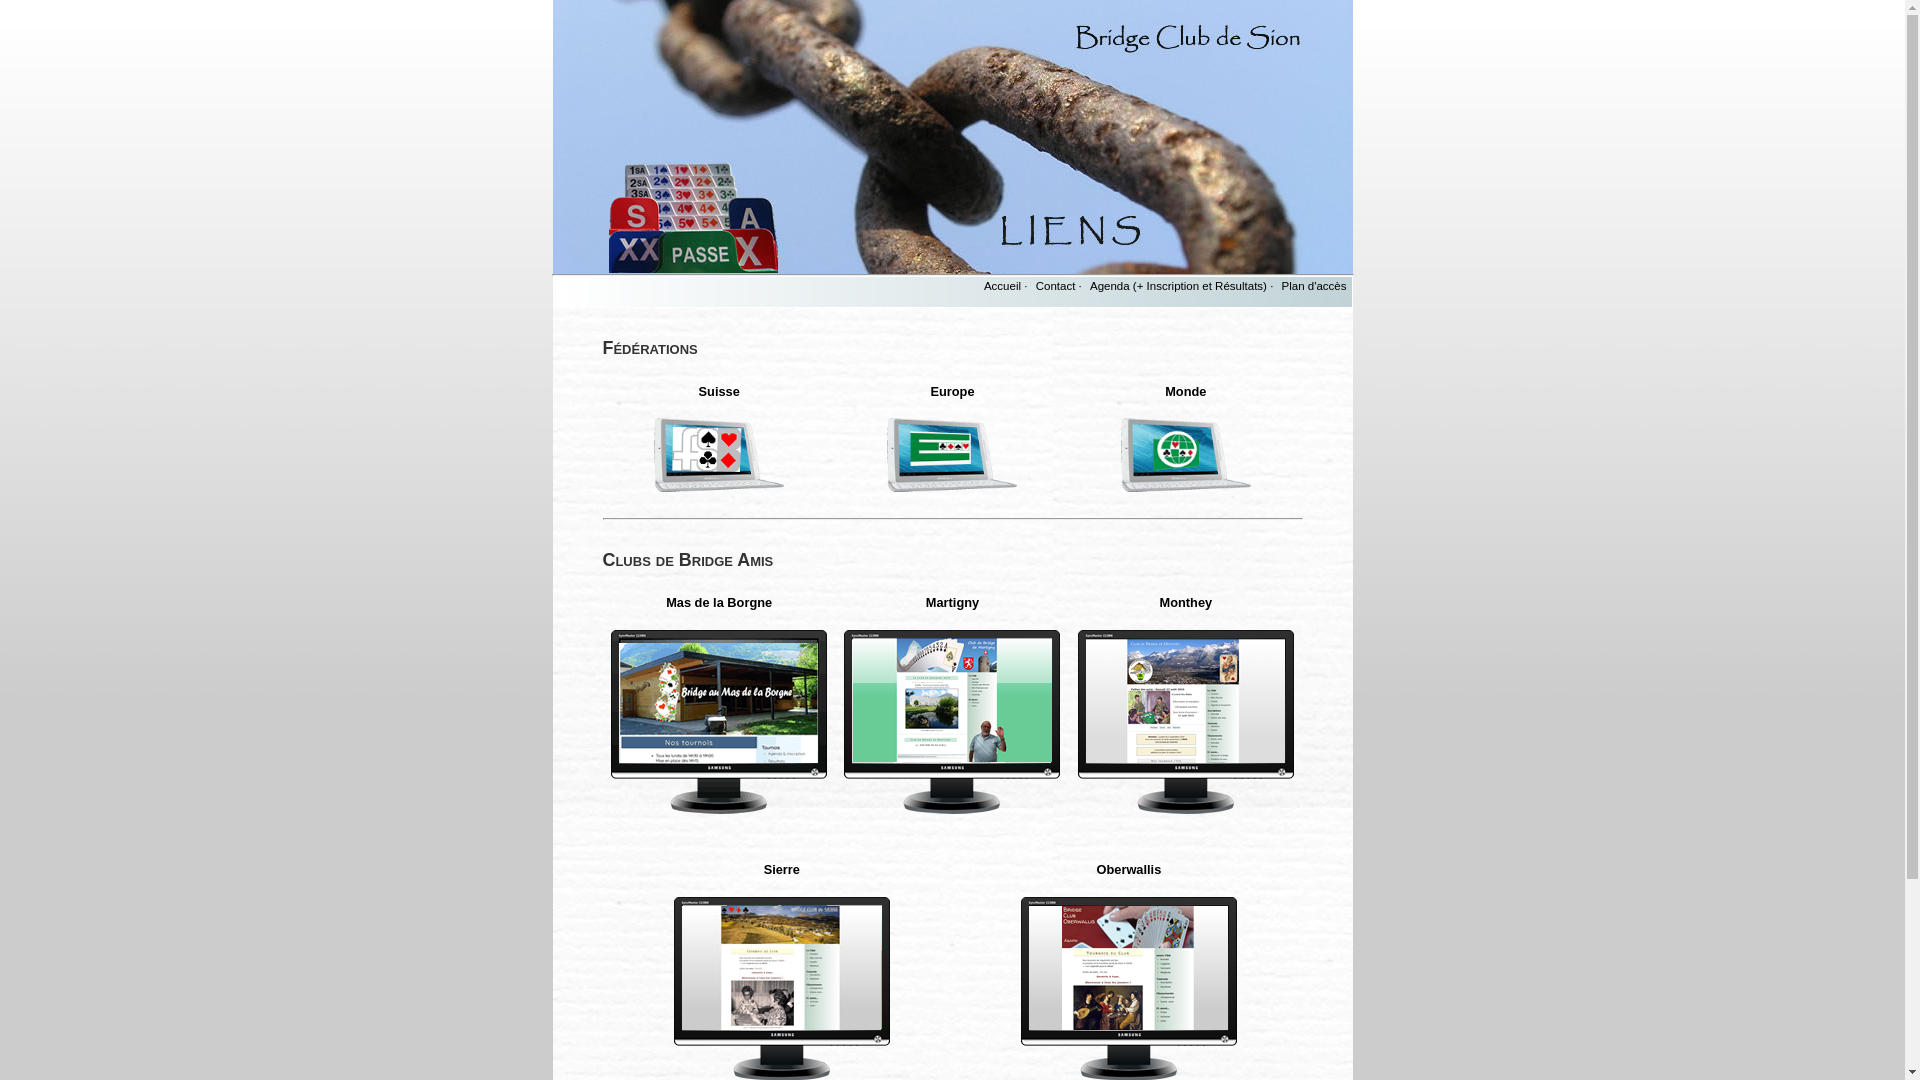 This screenshot has height=1080, width=1920. I want to click on Mas de la Borgne, so click(719, 602).